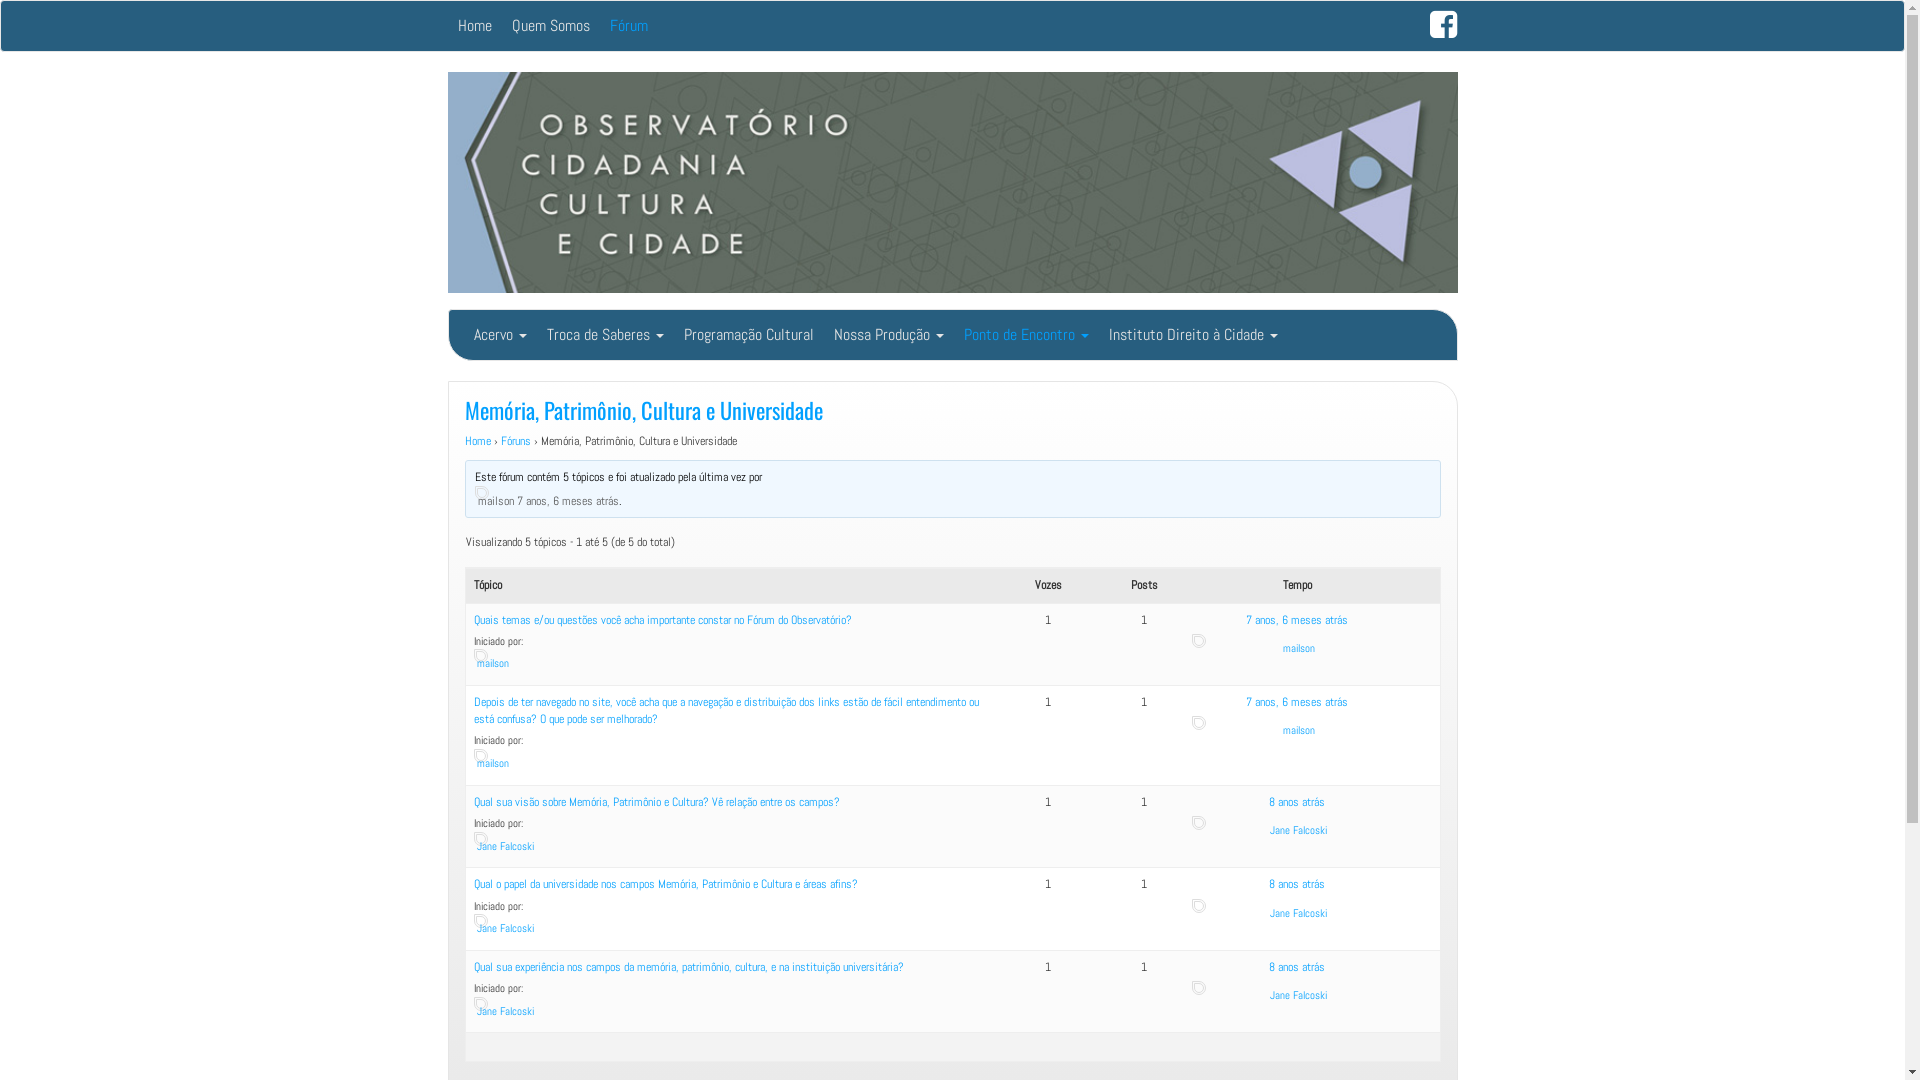 This screenshot has width=1920, height=1080. What do you see at coordinates (1299, 648) in the screenshot?
I see `mailson` at bounding box center [1299, 648].